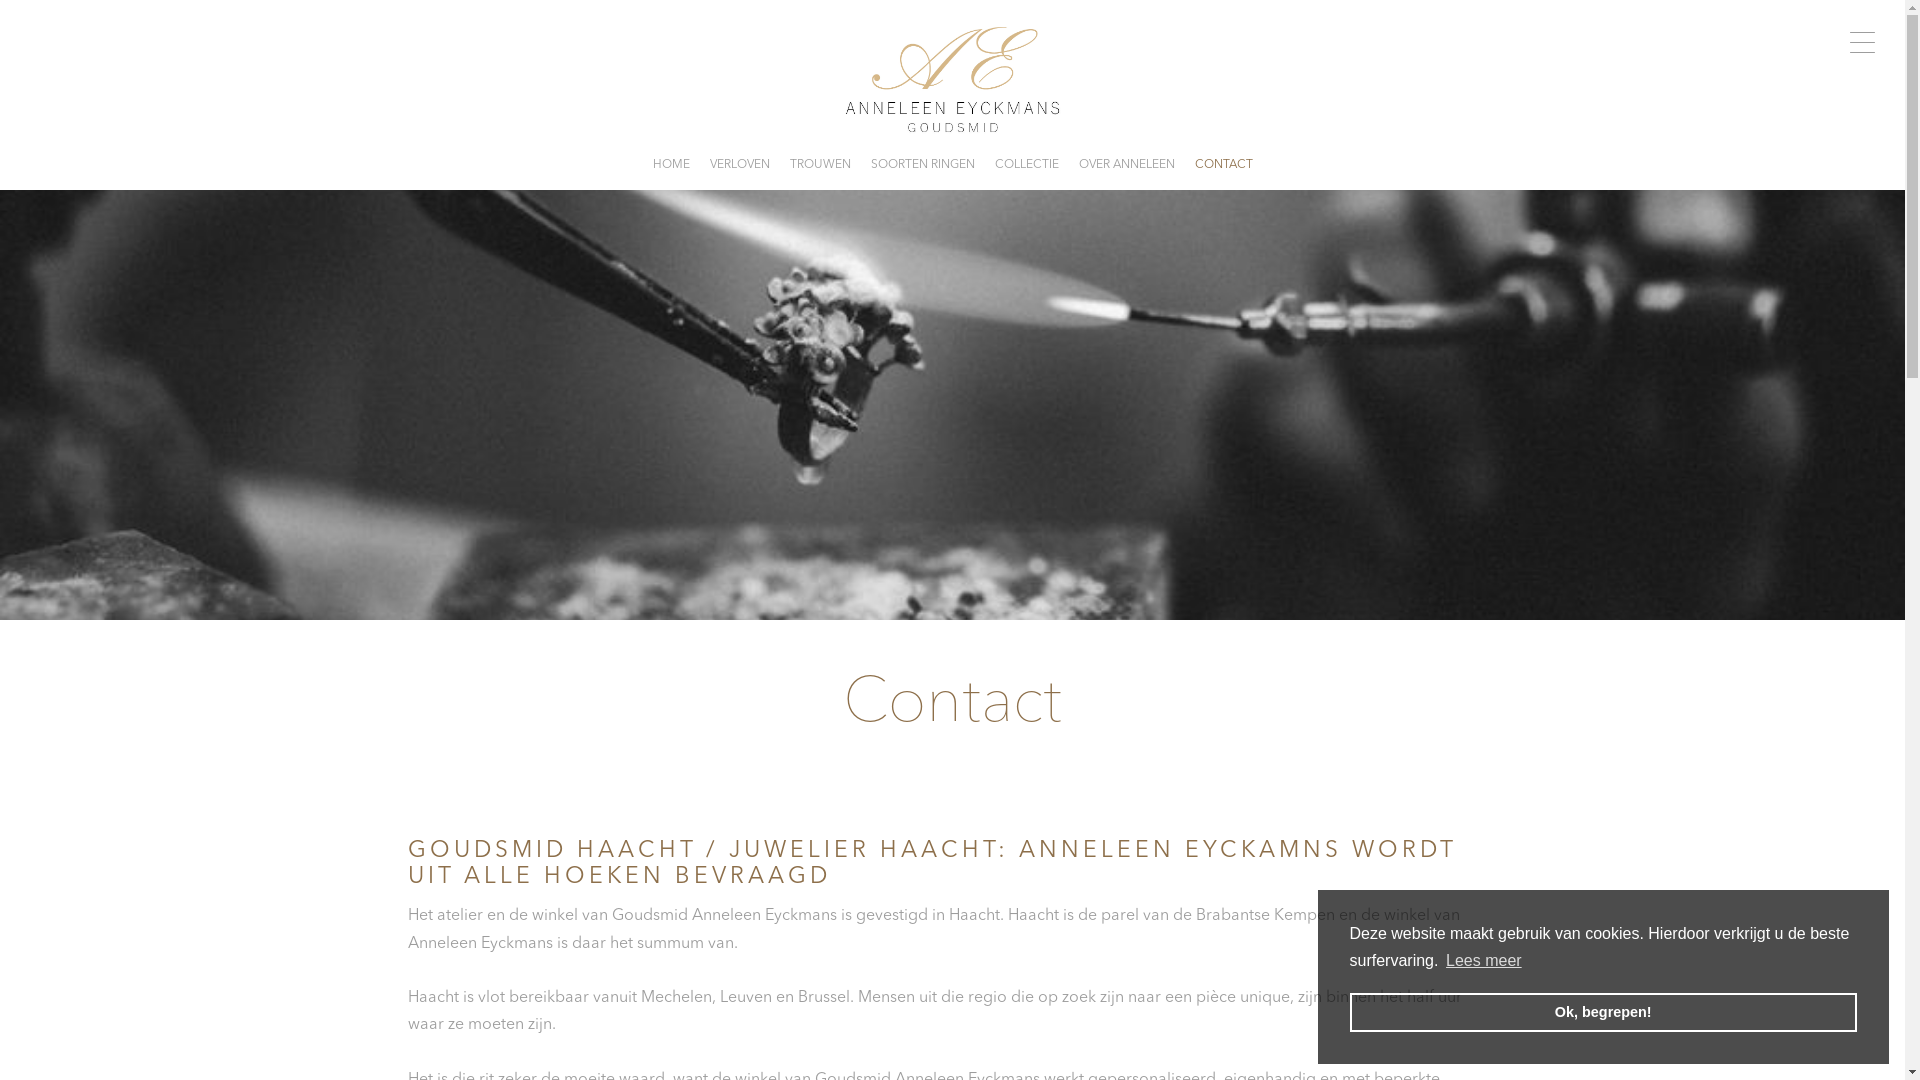 The width and height of the screenshot is (1920, 1080). Describe the element at coordinates (16, 16) in the screenshot. I see `Verzenden` at that location.